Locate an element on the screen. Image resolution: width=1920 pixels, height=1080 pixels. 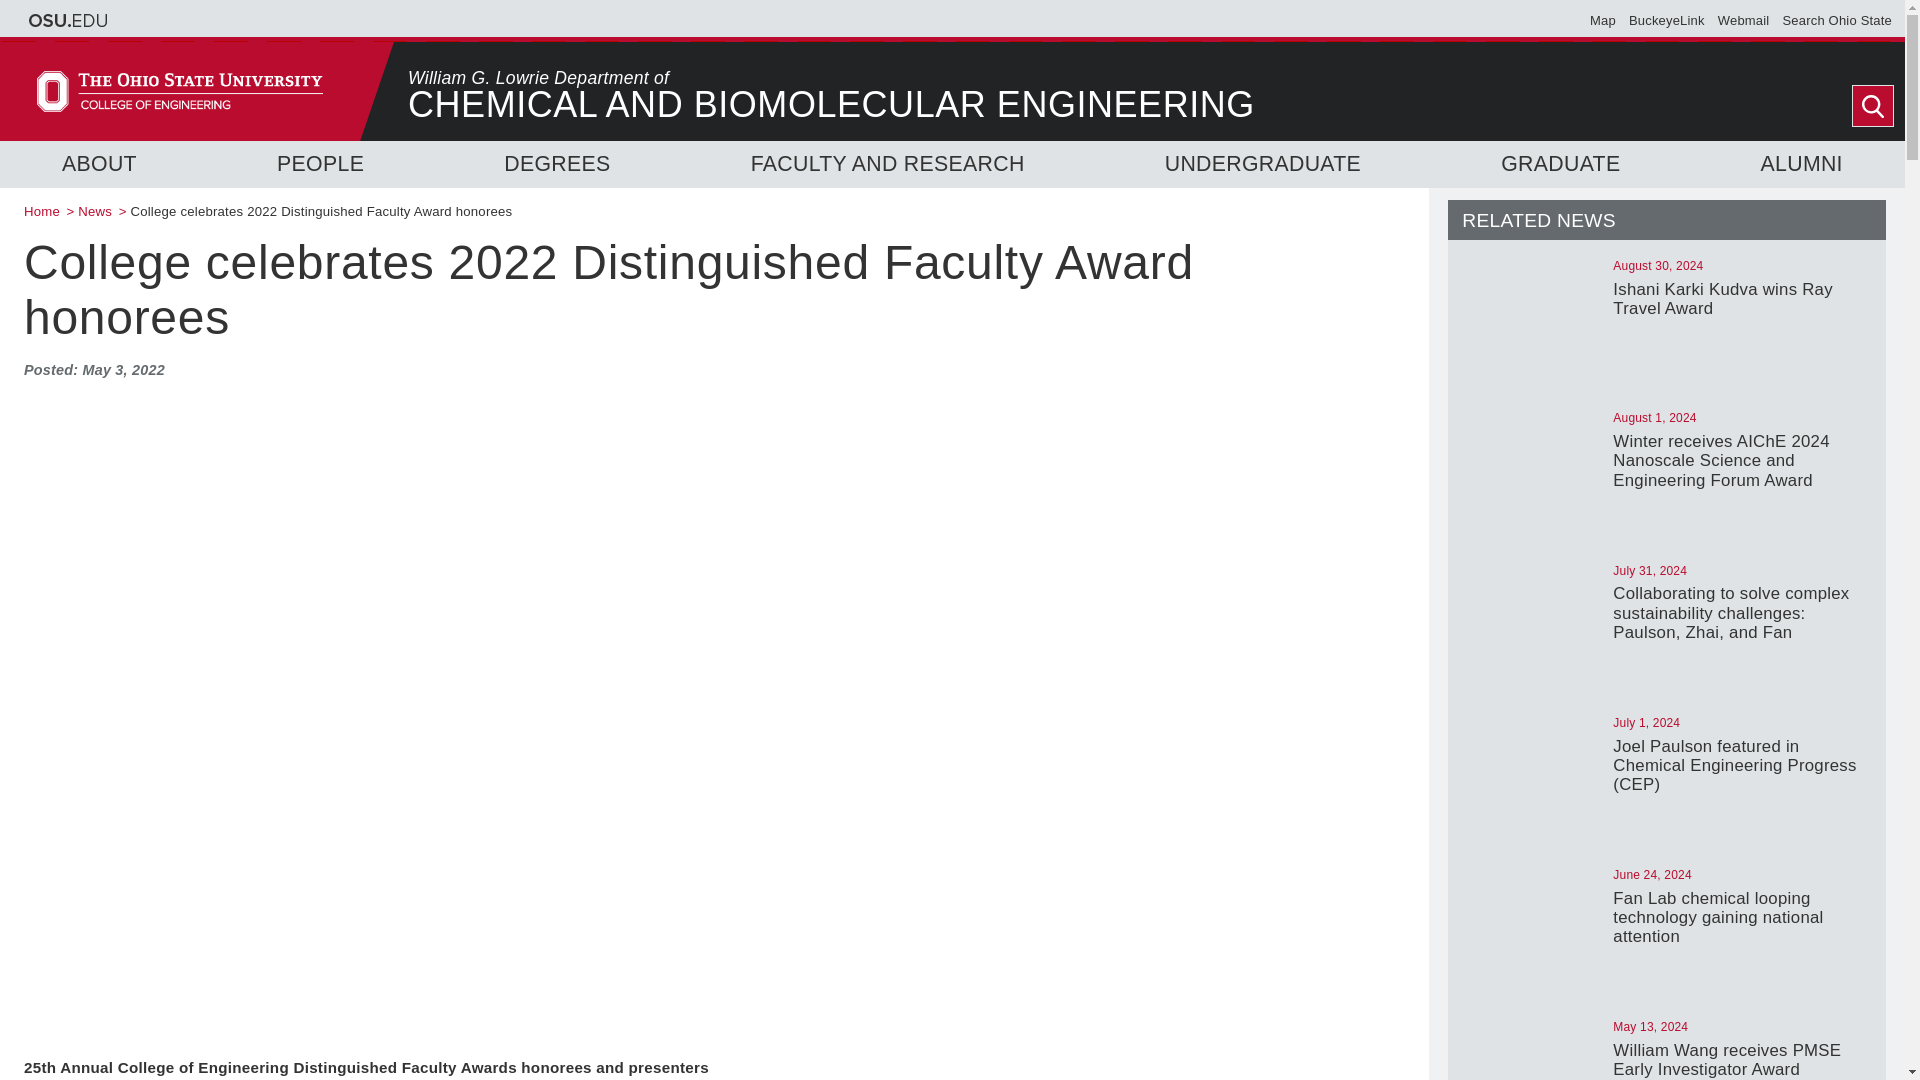
ABOUT is located at coordinates (98, 164).